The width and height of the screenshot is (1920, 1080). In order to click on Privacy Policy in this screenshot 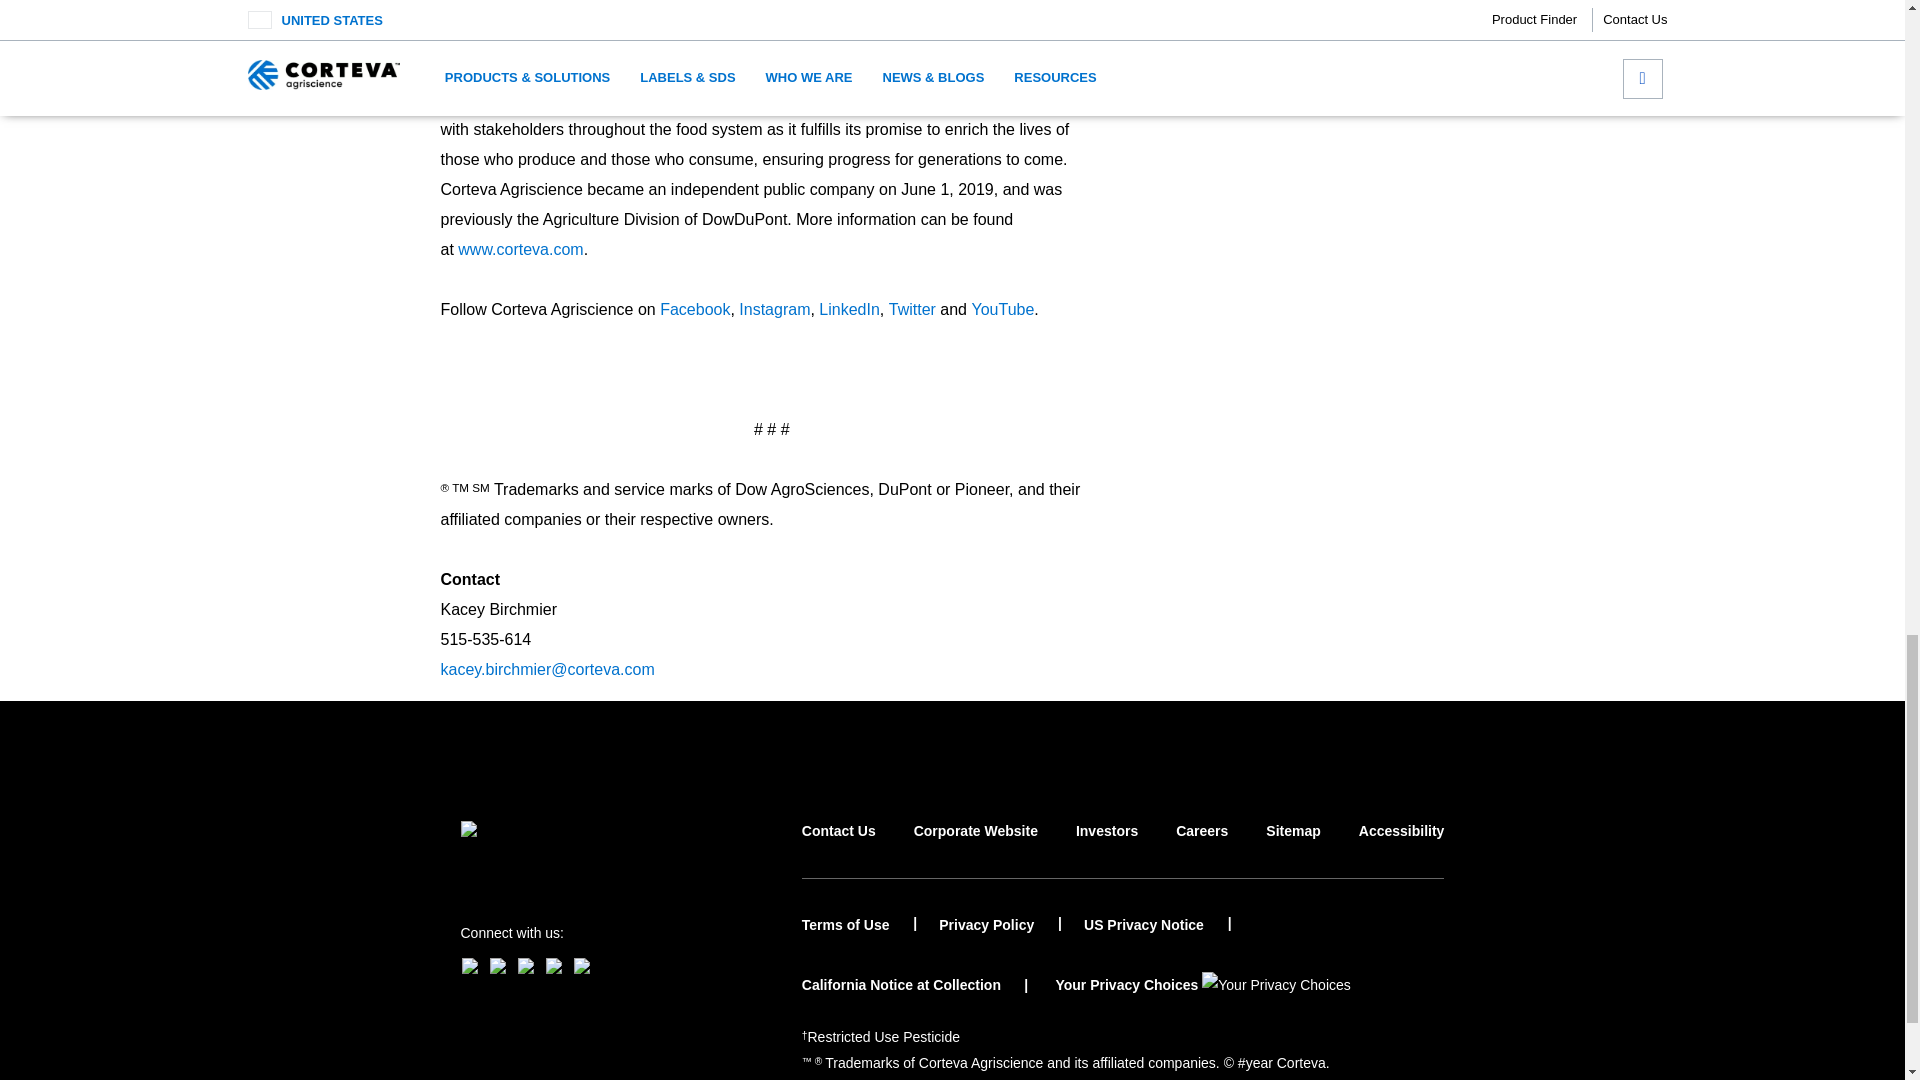, I will do `click(1000, 925)`.